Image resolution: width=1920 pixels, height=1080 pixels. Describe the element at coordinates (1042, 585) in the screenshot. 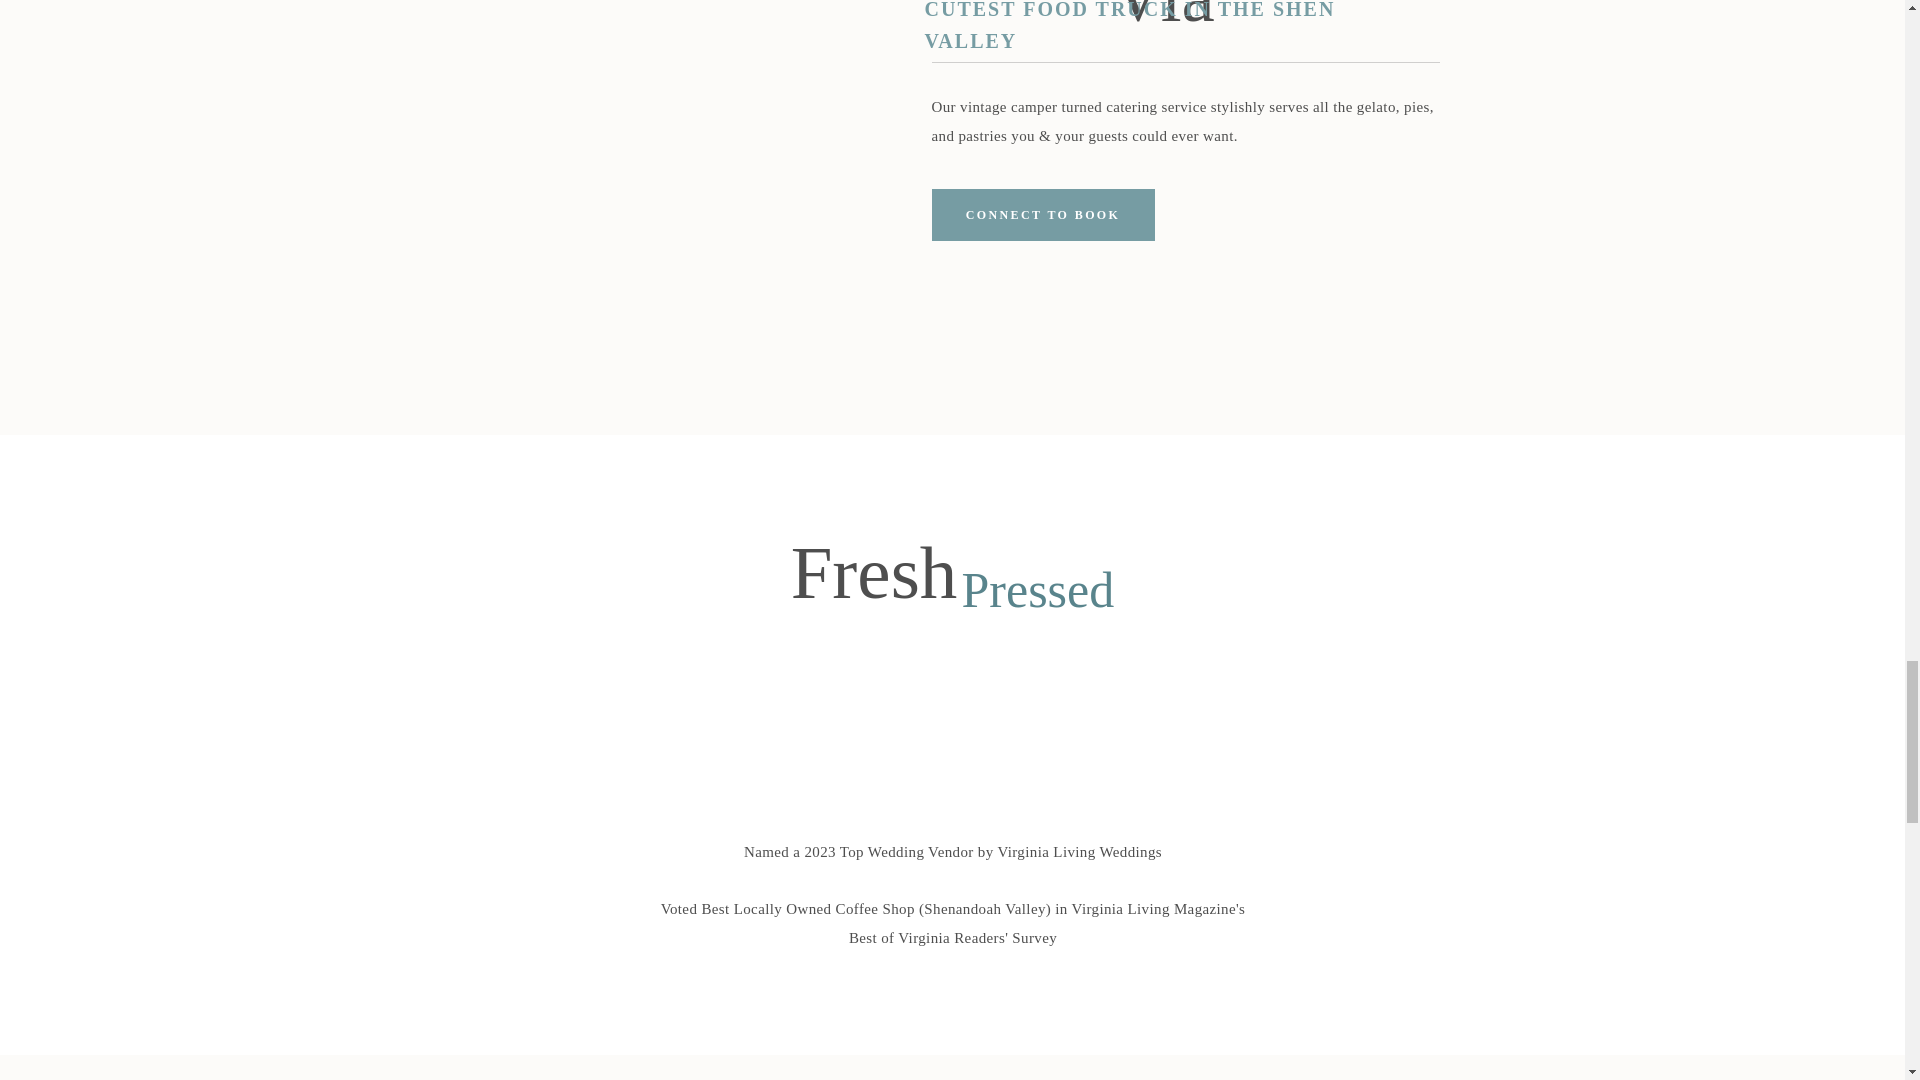

I see `Pressed` at that location.